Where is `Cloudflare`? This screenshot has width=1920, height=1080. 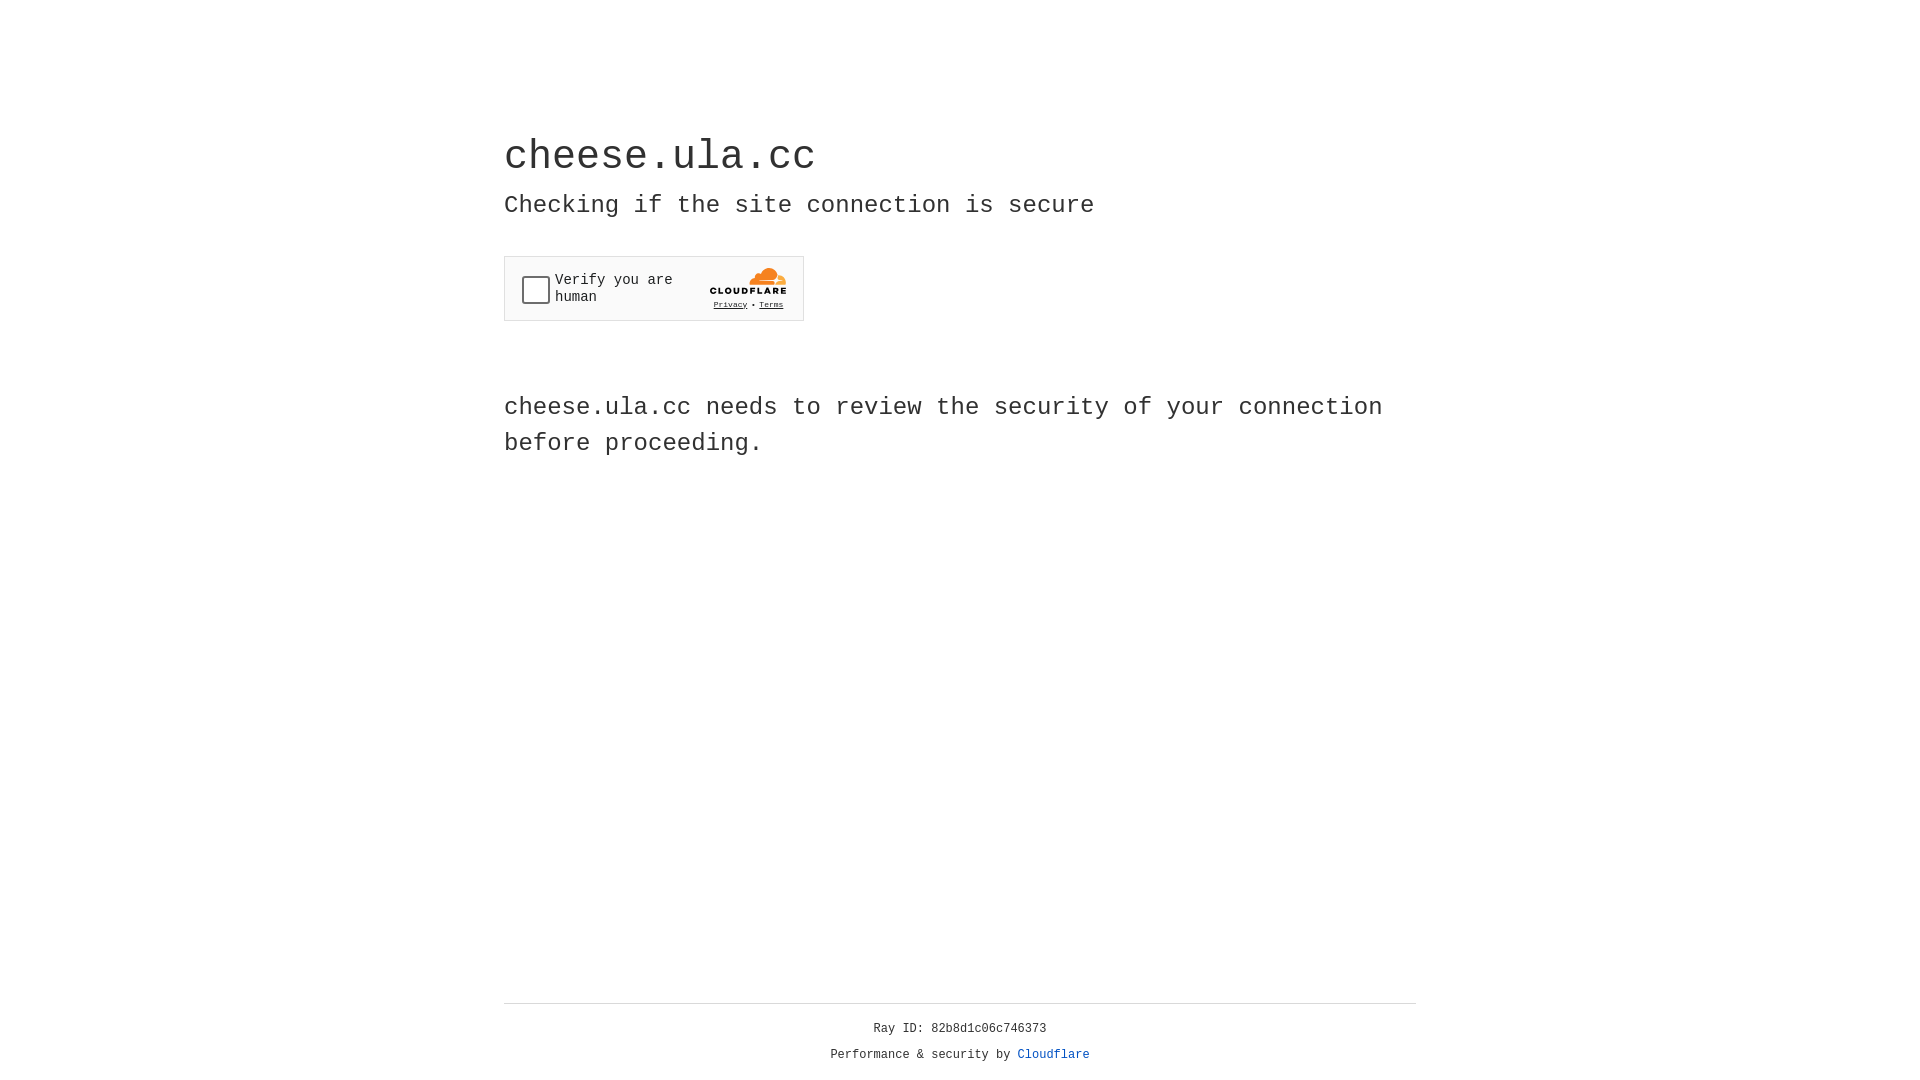
Cloudflare is located at coordinates (1054, 1055).